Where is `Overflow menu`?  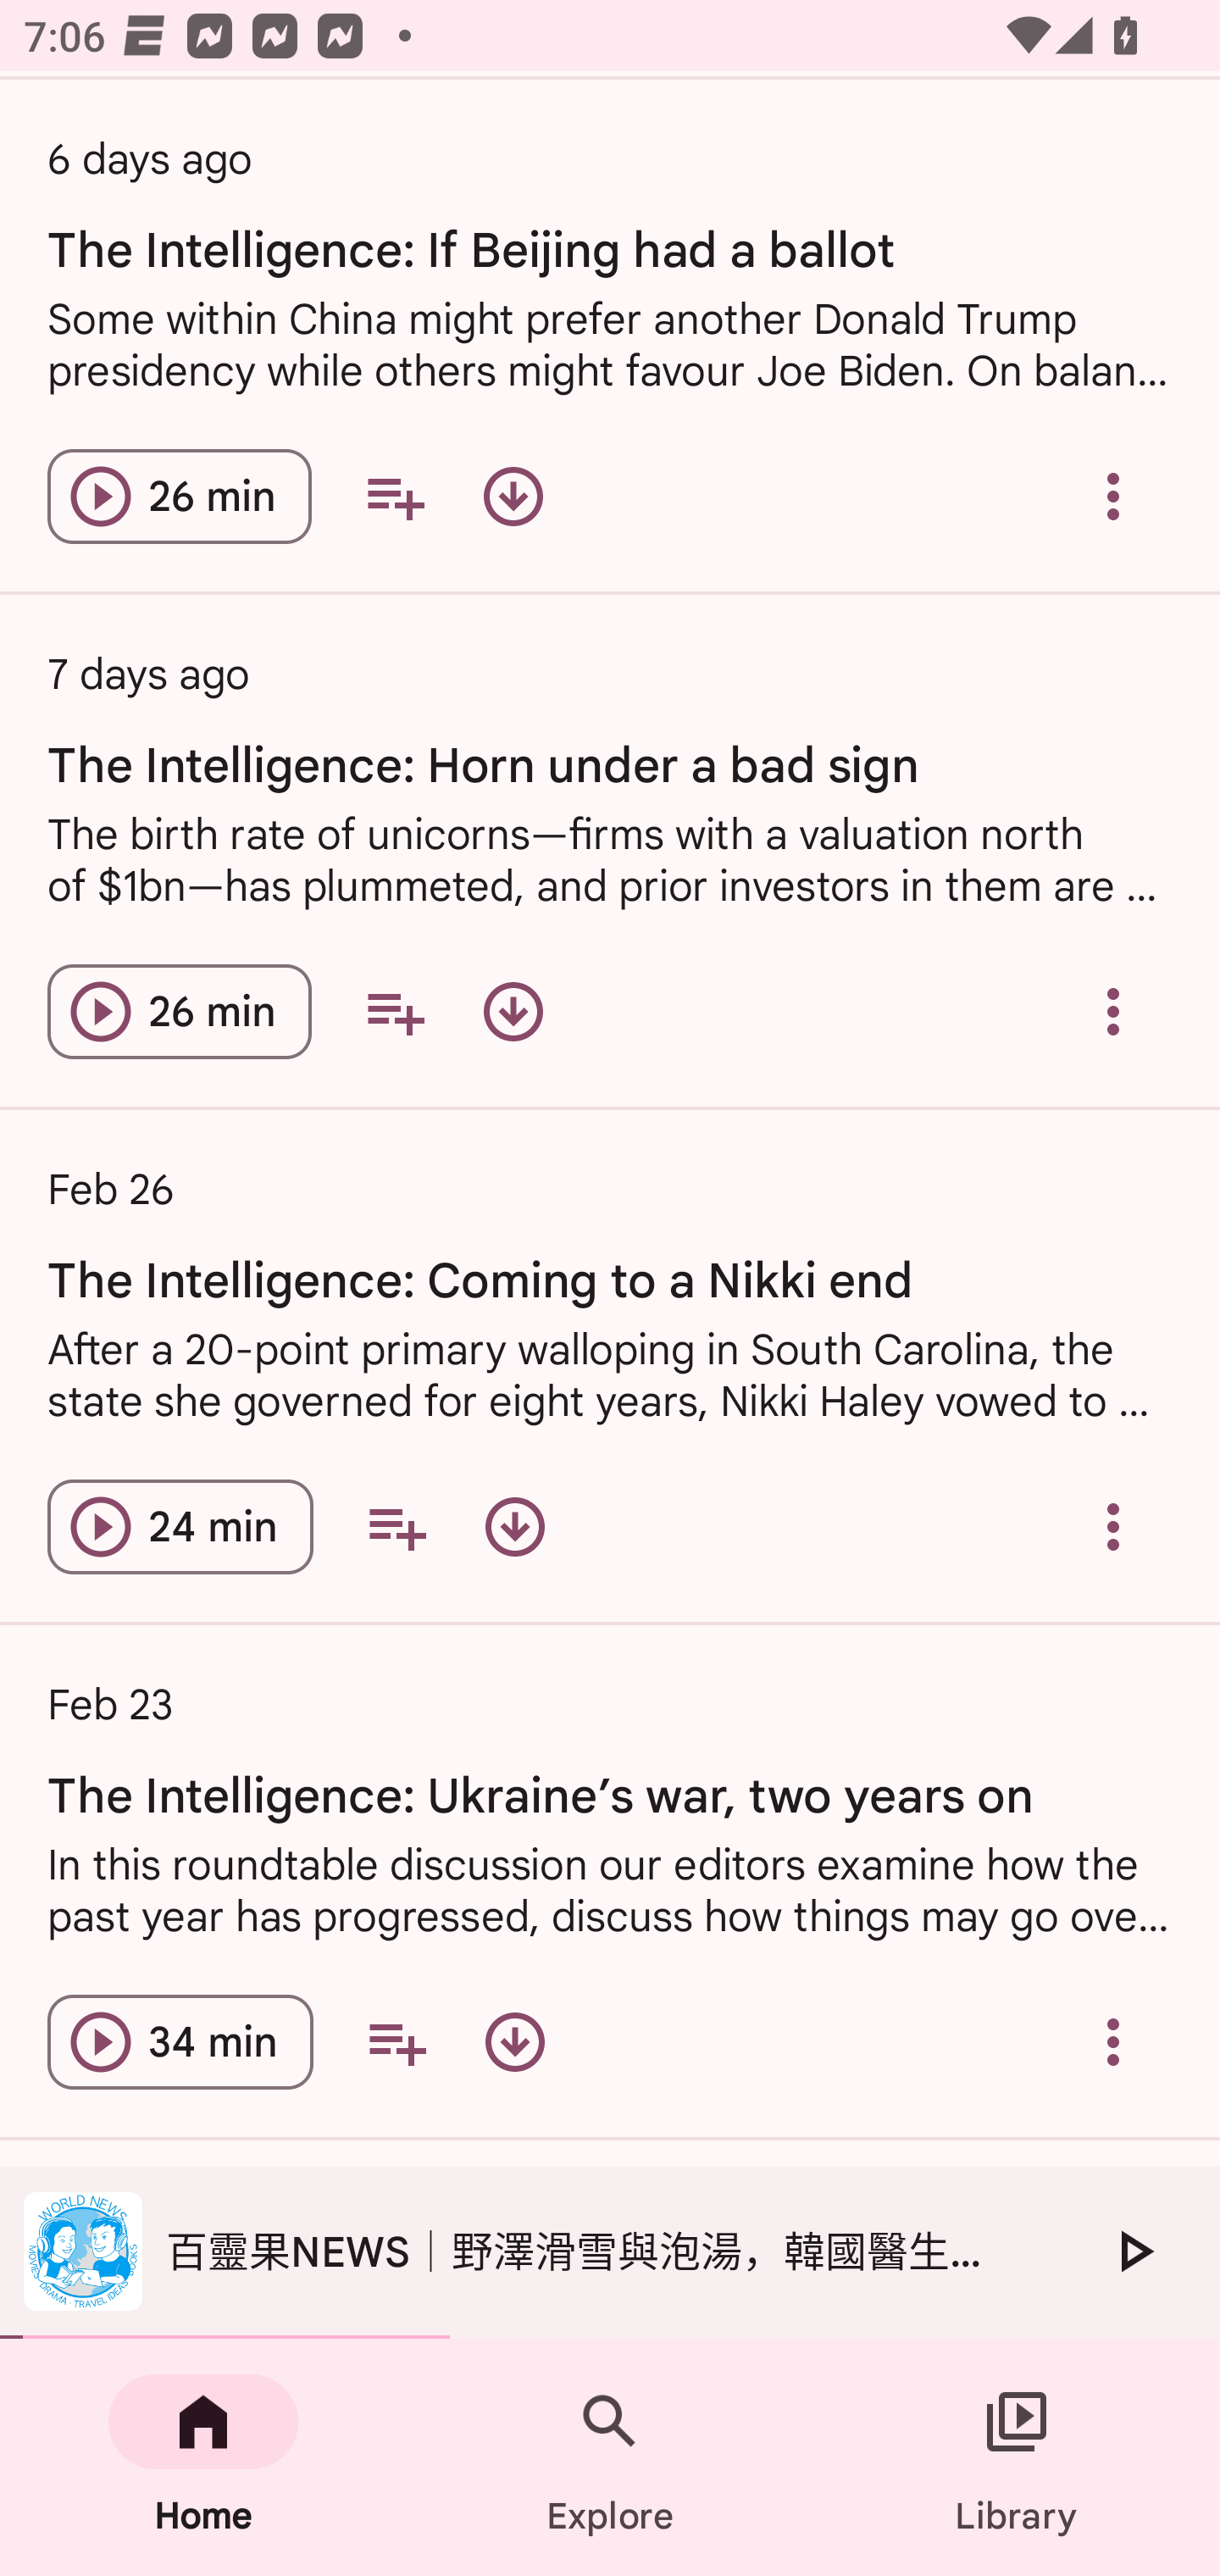 Overflow menu is located at coordinates (1113, 1010).